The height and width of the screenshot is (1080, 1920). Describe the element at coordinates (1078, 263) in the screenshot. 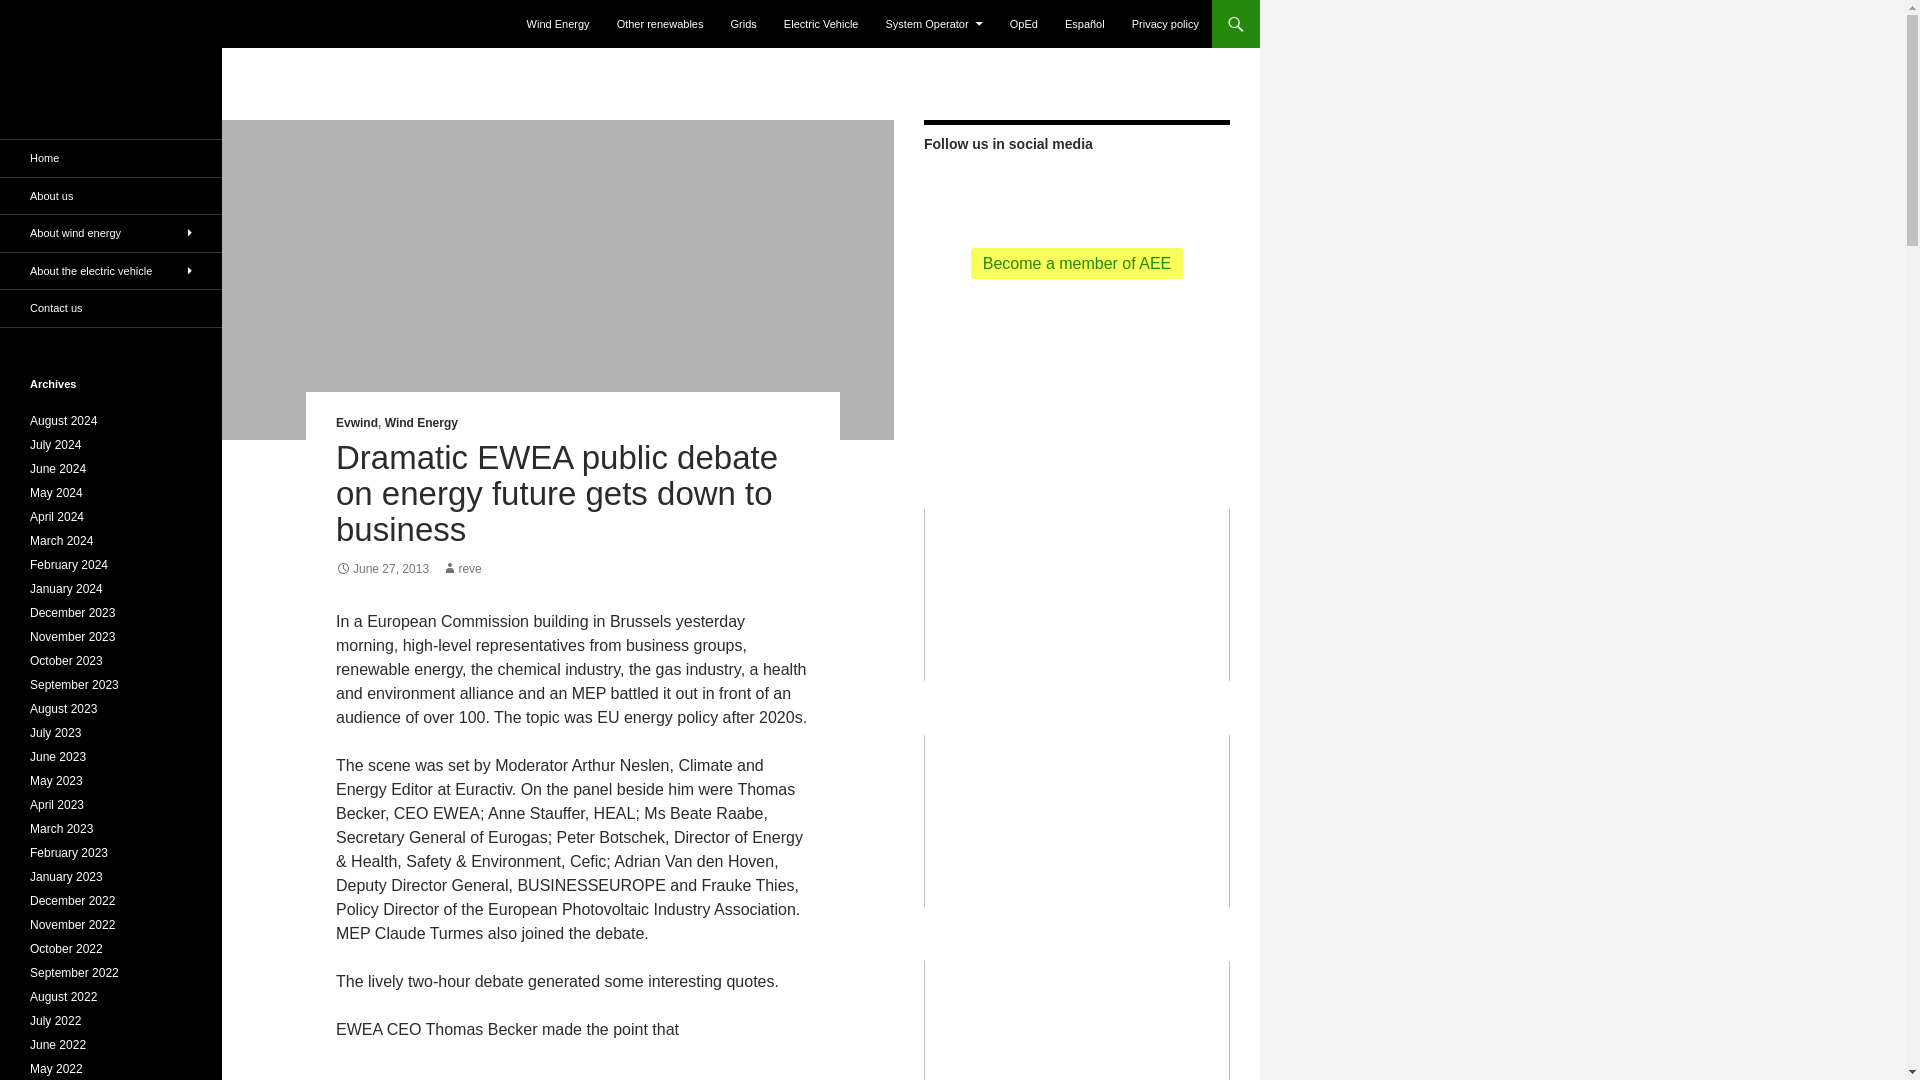

I see `Become a member of AEE` at that location.